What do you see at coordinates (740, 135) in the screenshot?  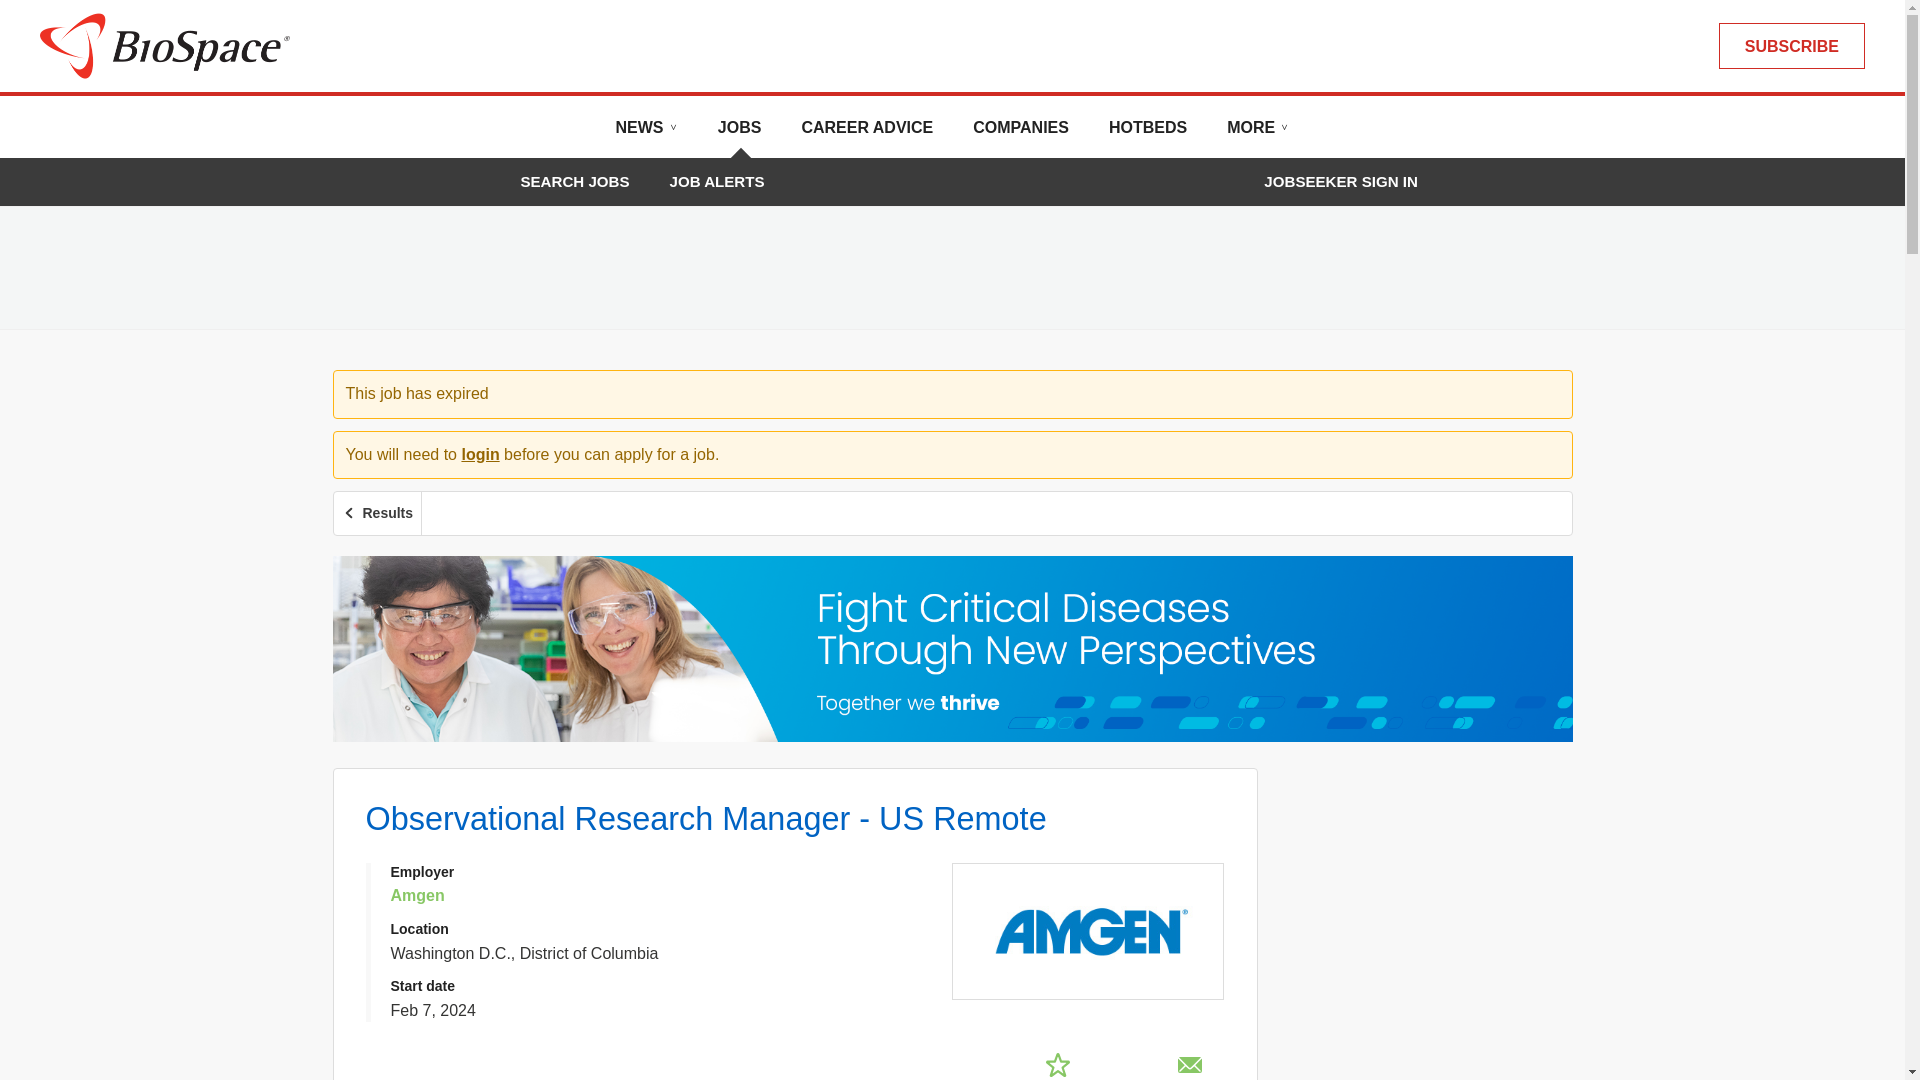 I see `JOBS` at bounding box center [740, 135].